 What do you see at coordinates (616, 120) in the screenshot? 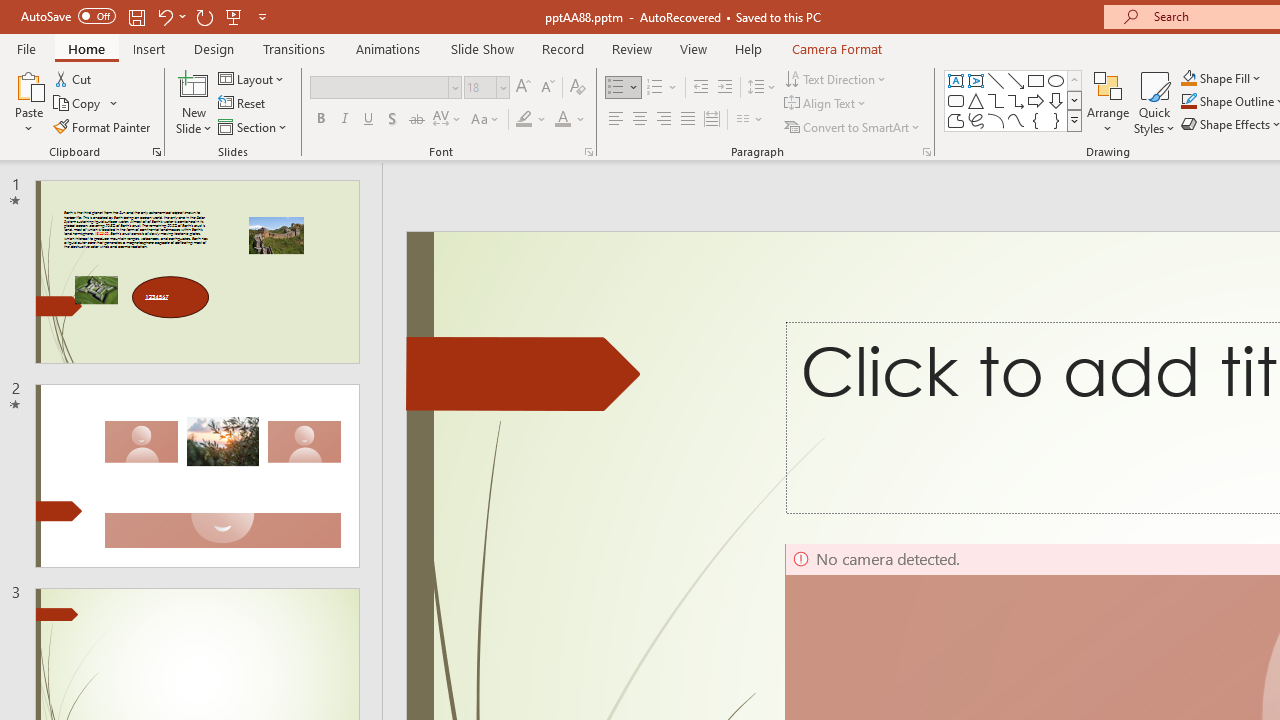
I see `Align Left` at bounding box center [616, 120].